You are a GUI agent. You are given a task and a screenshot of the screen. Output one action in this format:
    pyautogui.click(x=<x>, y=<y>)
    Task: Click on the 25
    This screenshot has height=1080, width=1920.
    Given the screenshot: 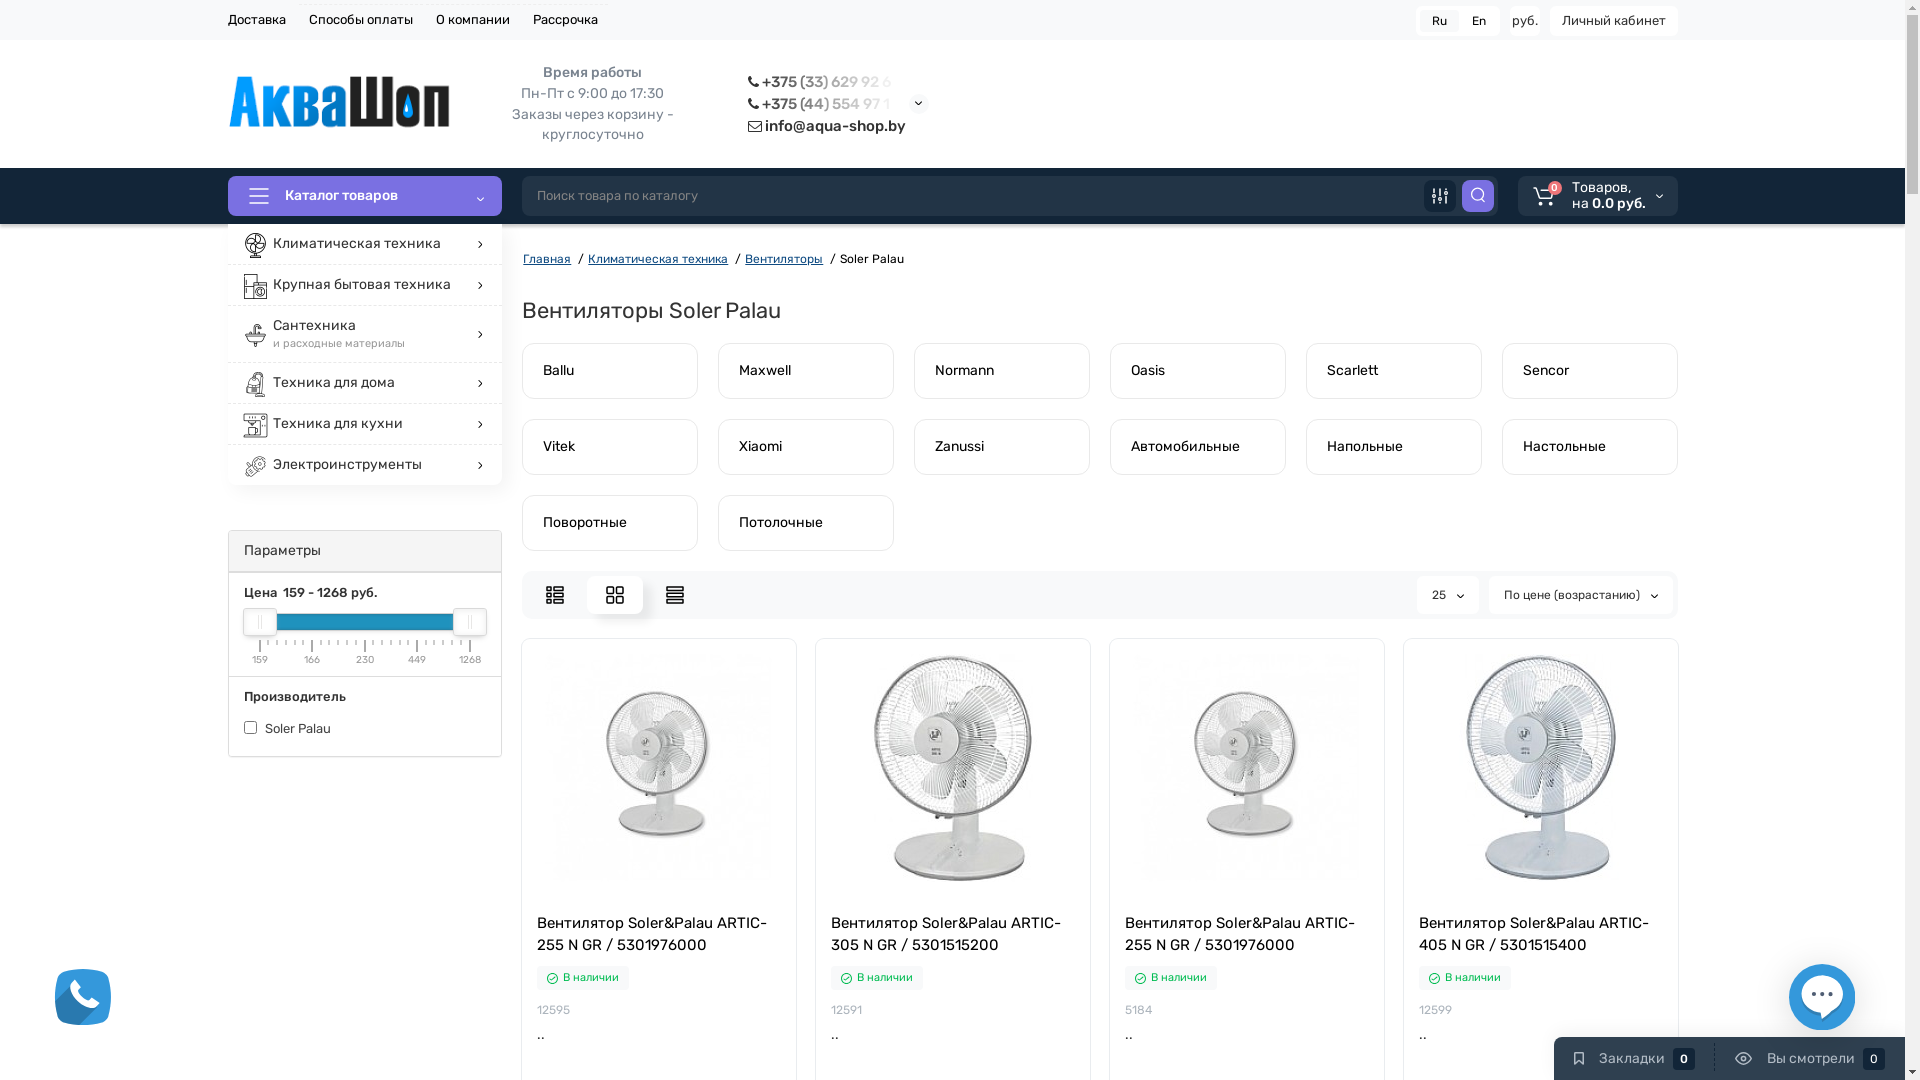 What is the action you would take?
    pyautogui.click(x=1447, y=595)
    